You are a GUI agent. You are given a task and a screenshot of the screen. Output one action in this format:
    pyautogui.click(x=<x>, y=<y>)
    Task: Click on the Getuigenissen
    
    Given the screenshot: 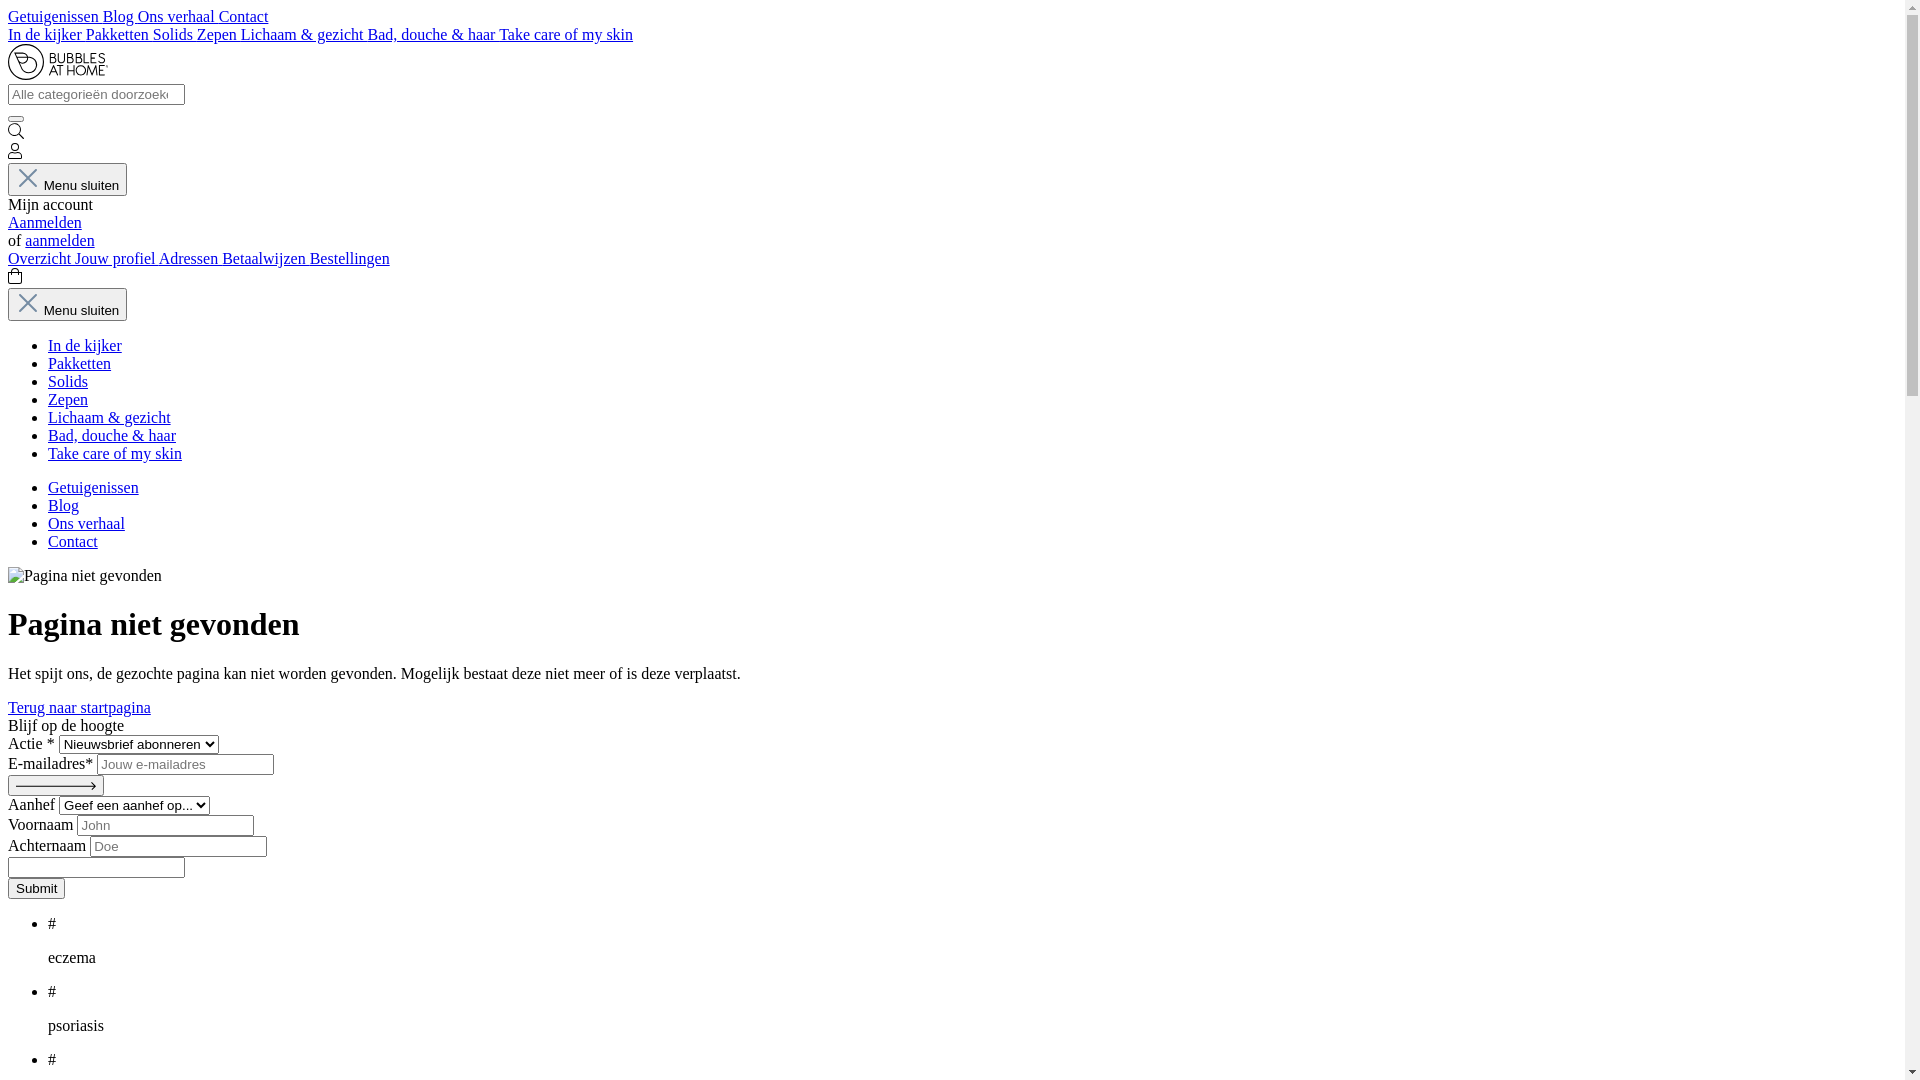 What is the action you would take?
    pyautogui.click(x=94, y=488)
    